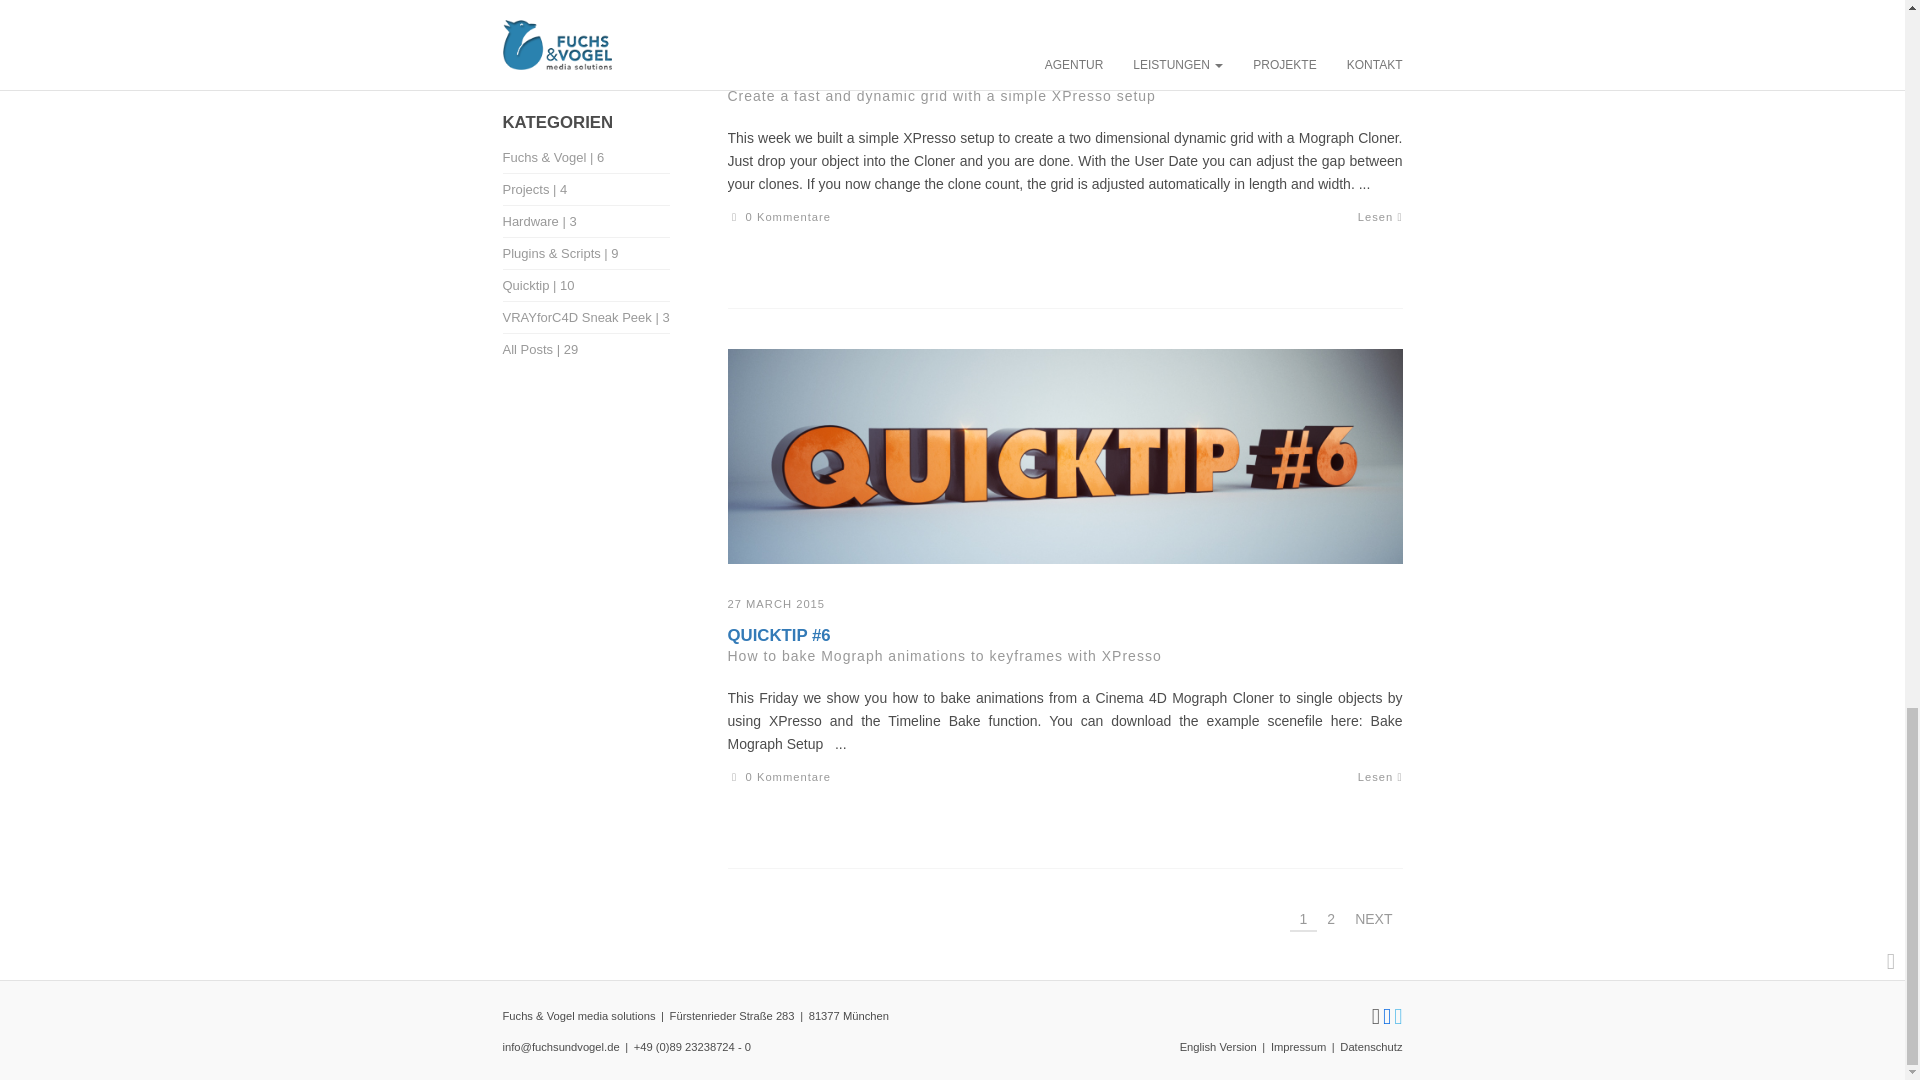 The height and width of the screenshot is (1080, 1920). I want to click on 0 Kommentare, so click(779, 216).